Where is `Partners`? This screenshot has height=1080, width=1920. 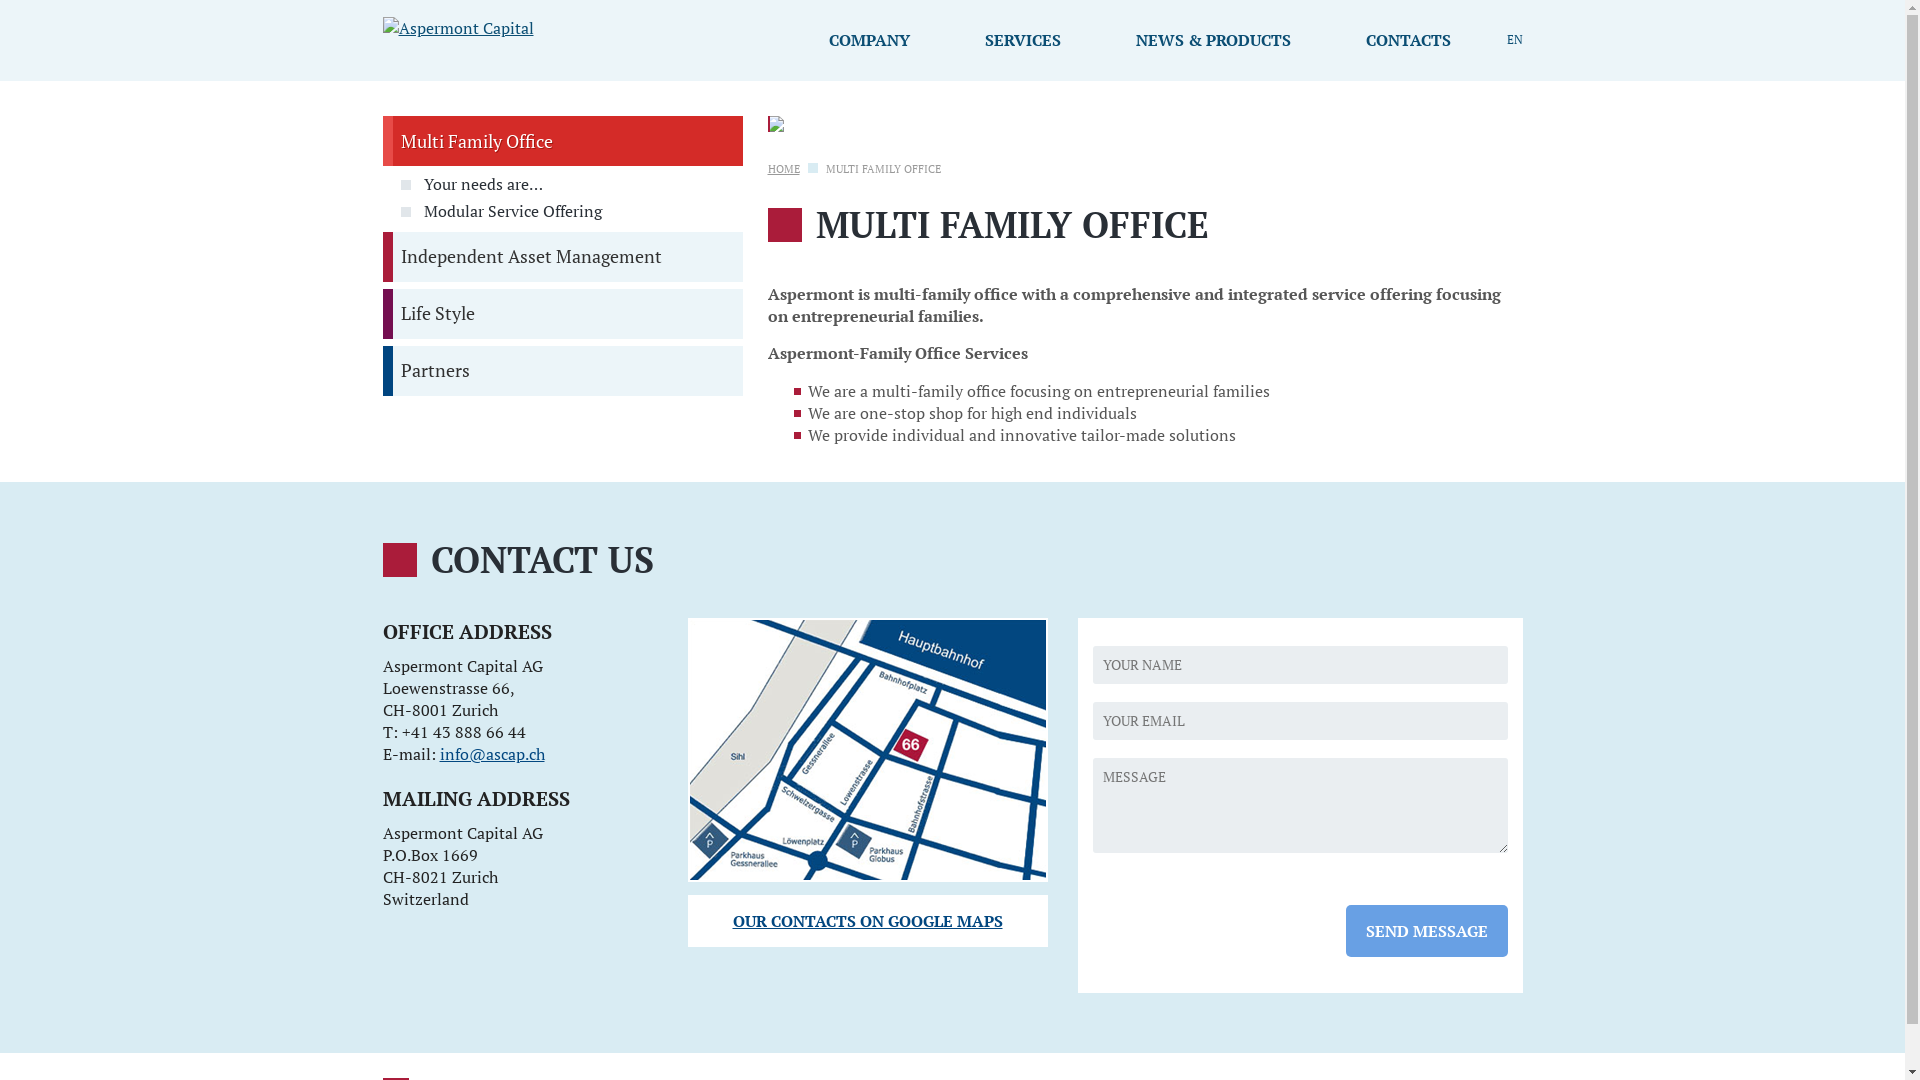
Partners is located at coordinates (562, 371).